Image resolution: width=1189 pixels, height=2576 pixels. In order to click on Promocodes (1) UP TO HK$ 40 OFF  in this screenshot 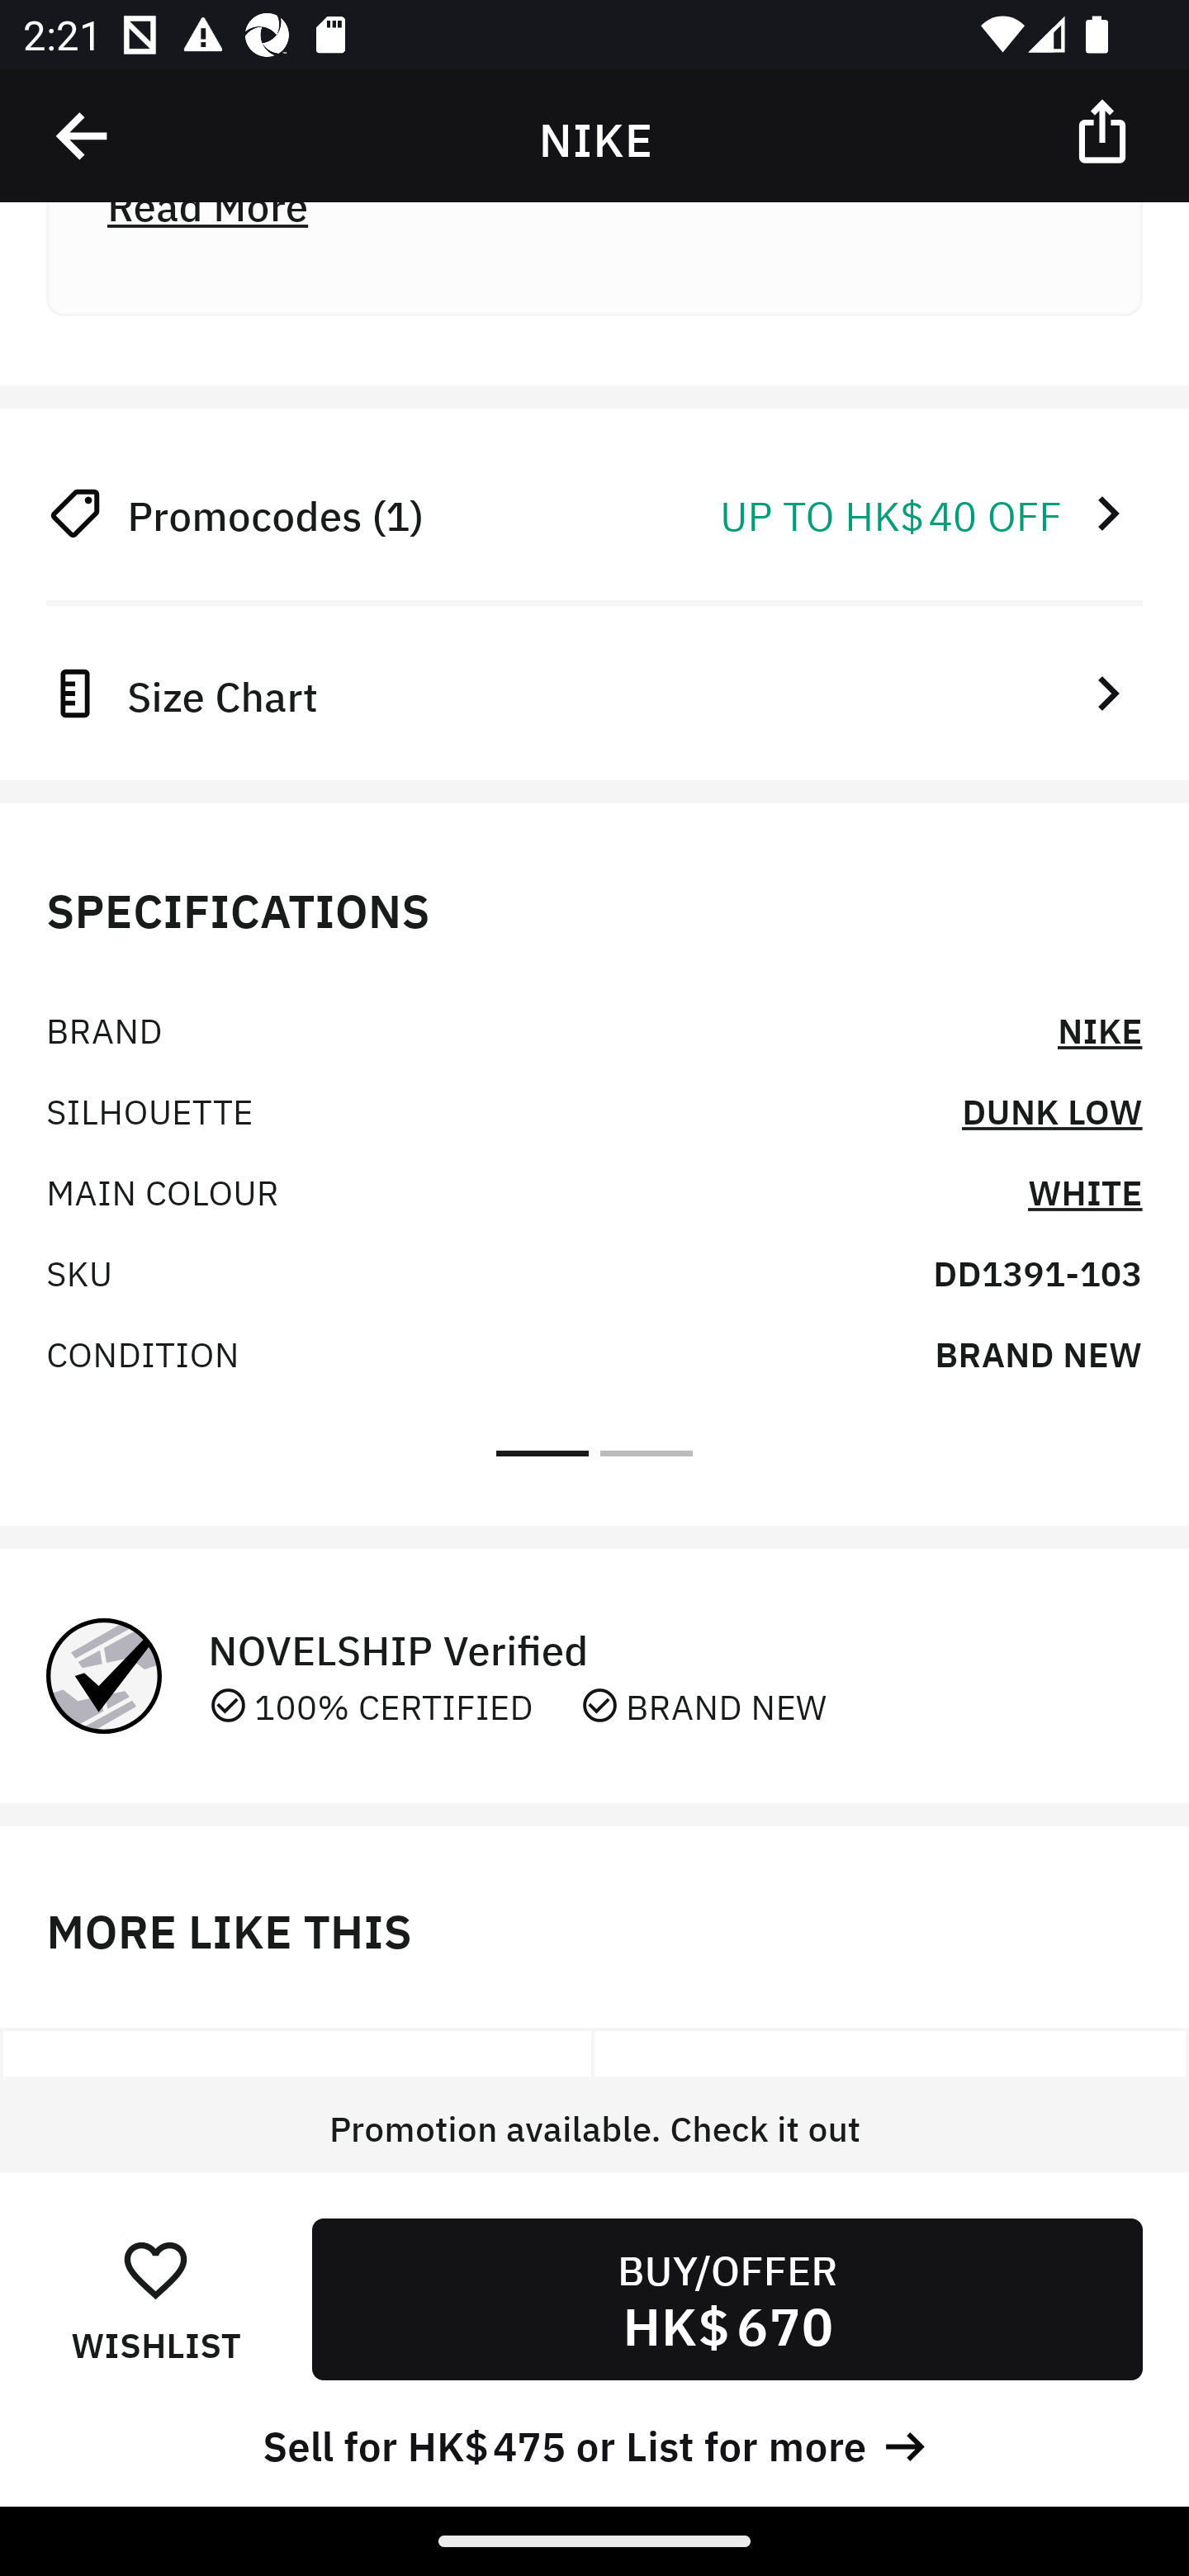, I will do `click(594, 514)`.